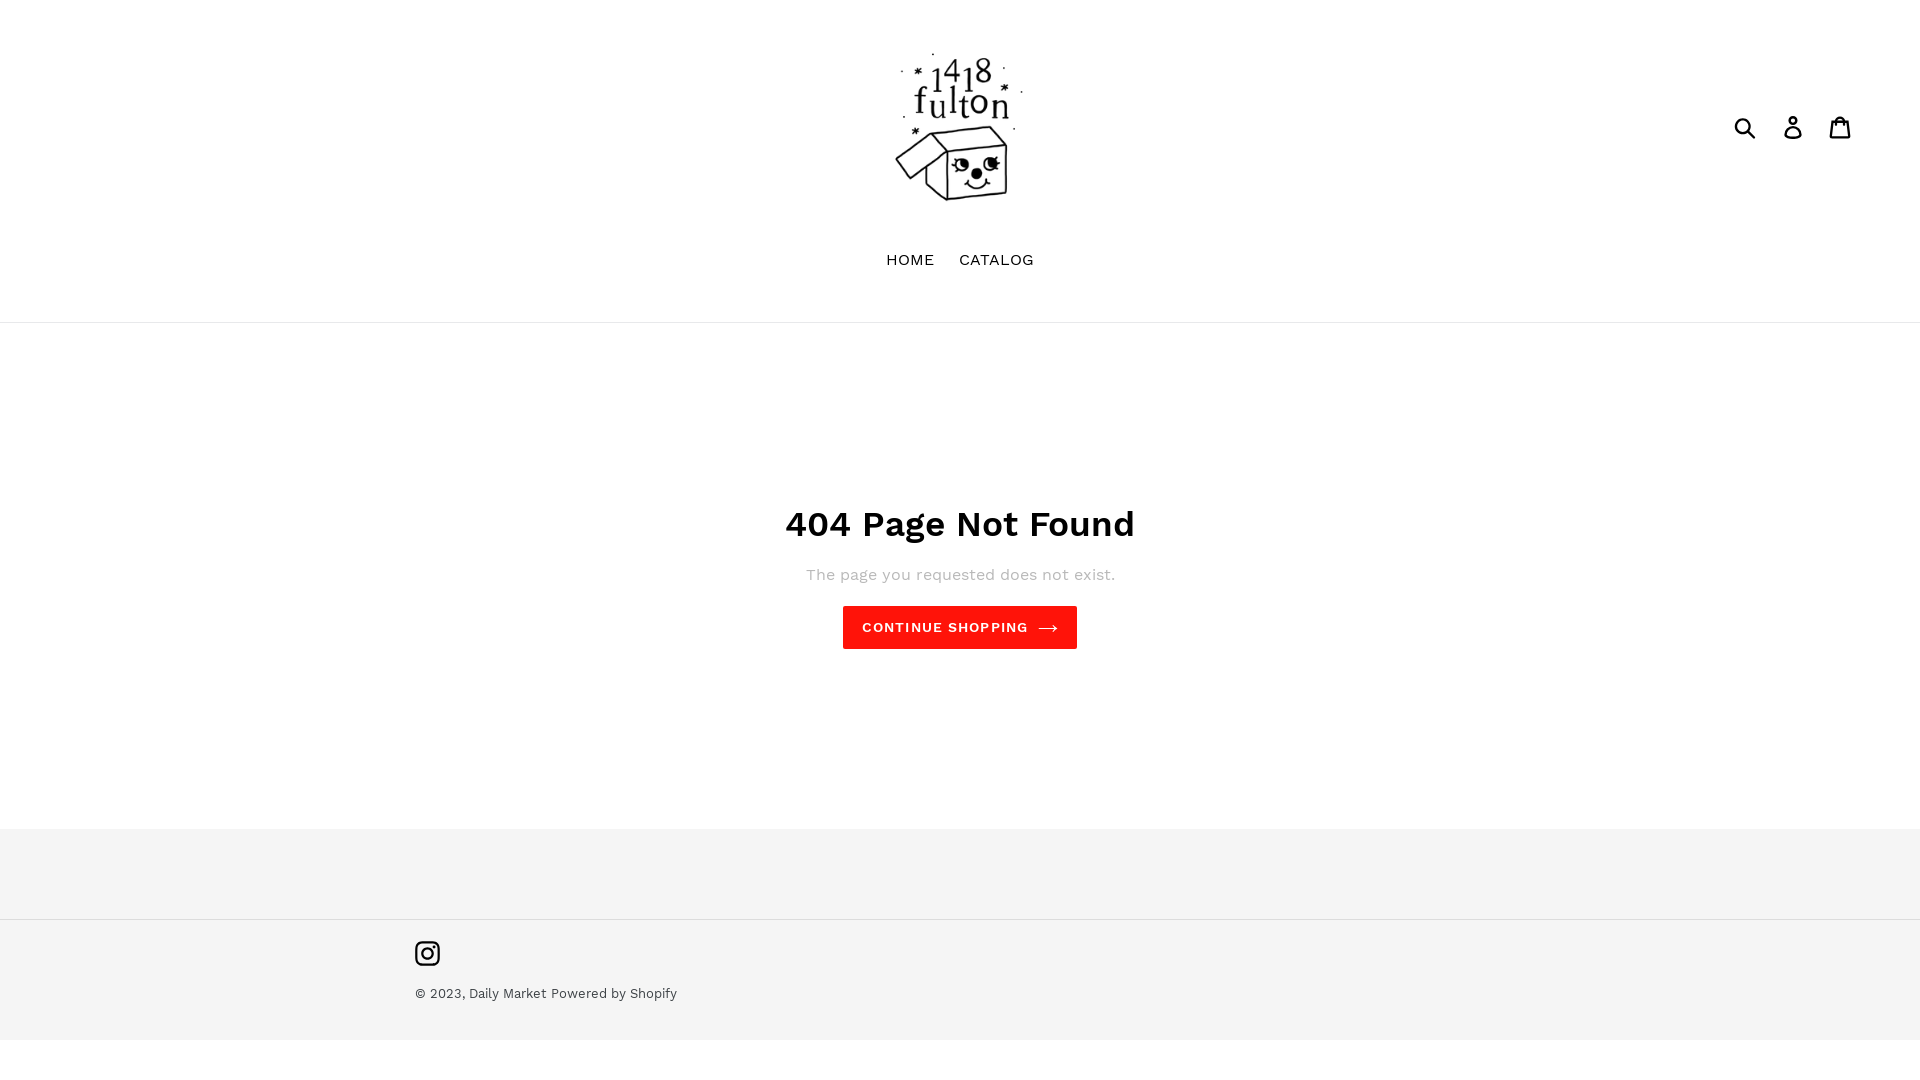 This screenshot has height=1080, width=1920. What do you see at coordinates (996, 262) in the screenshot?
I see `CATALOG` at bounding box center [996, 262].